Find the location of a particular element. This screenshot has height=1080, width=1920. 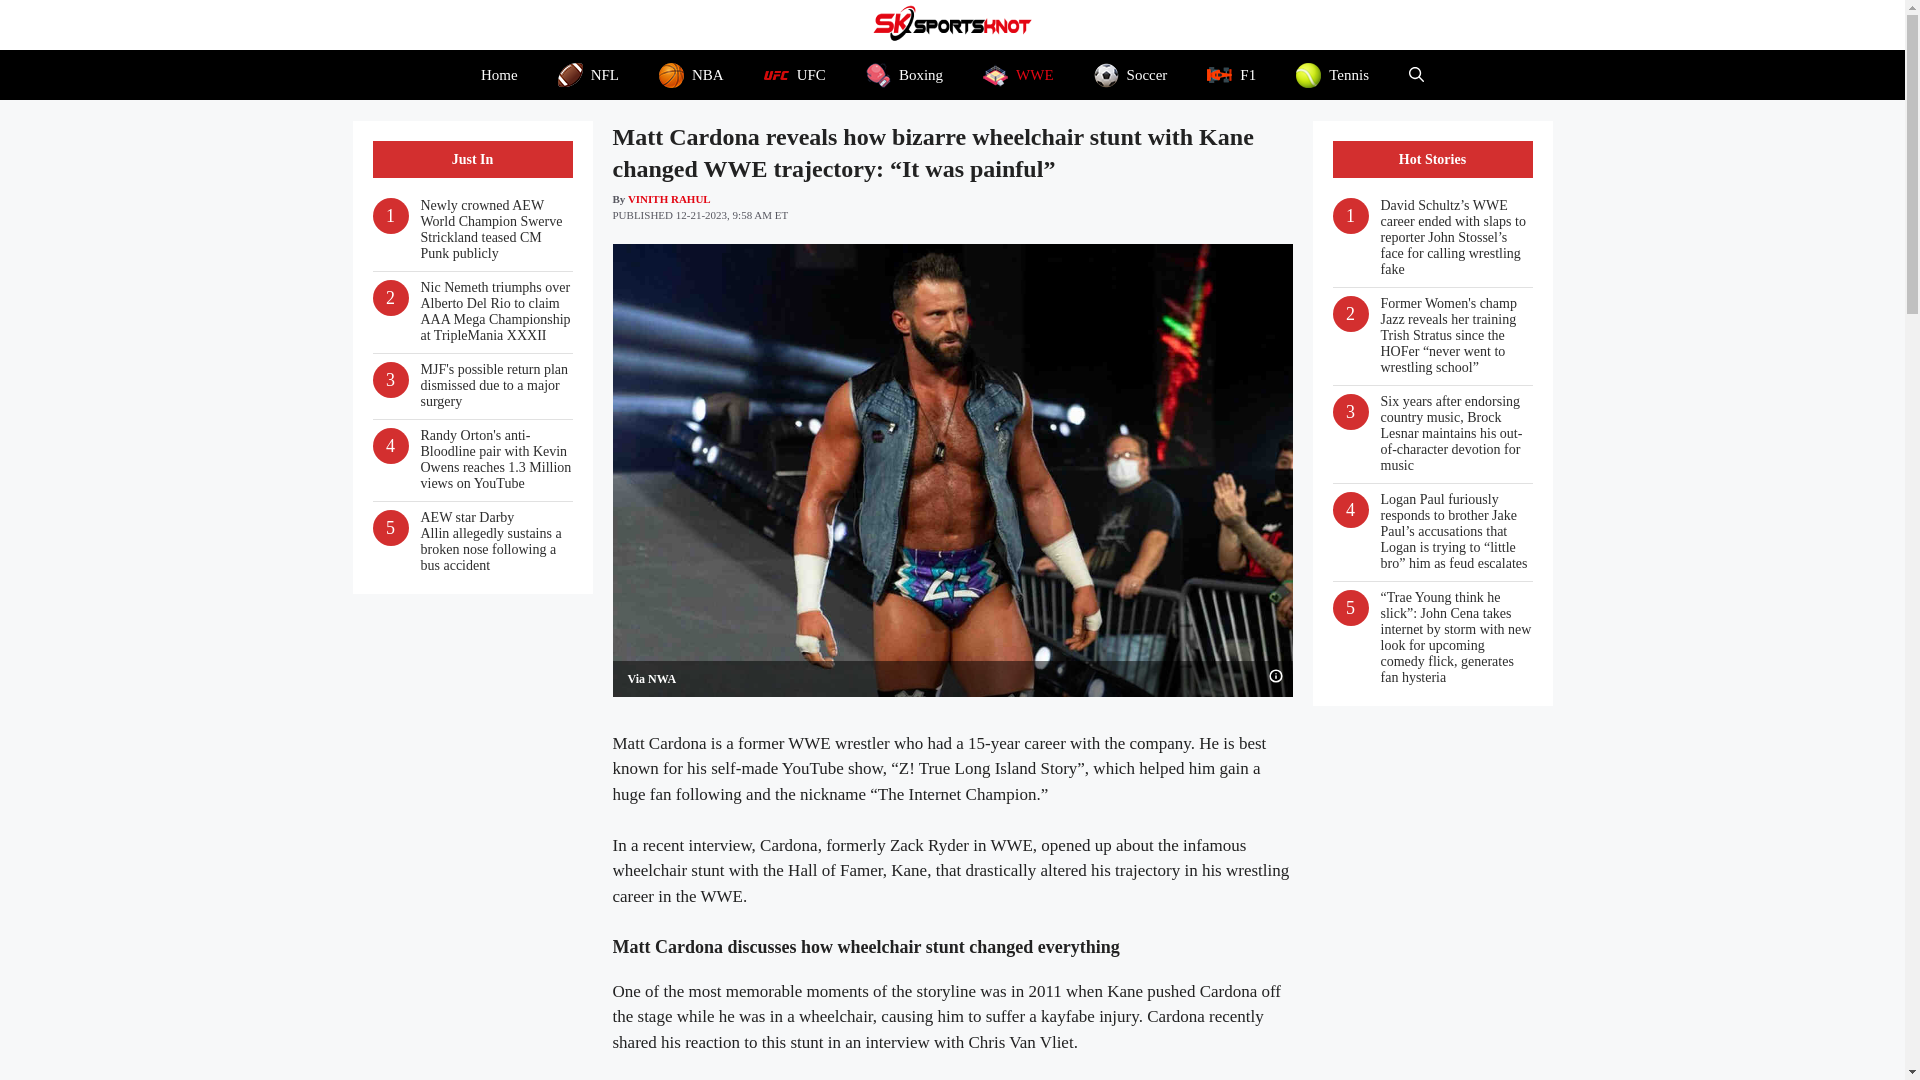

WWE is located at coordinates (1018, 74).